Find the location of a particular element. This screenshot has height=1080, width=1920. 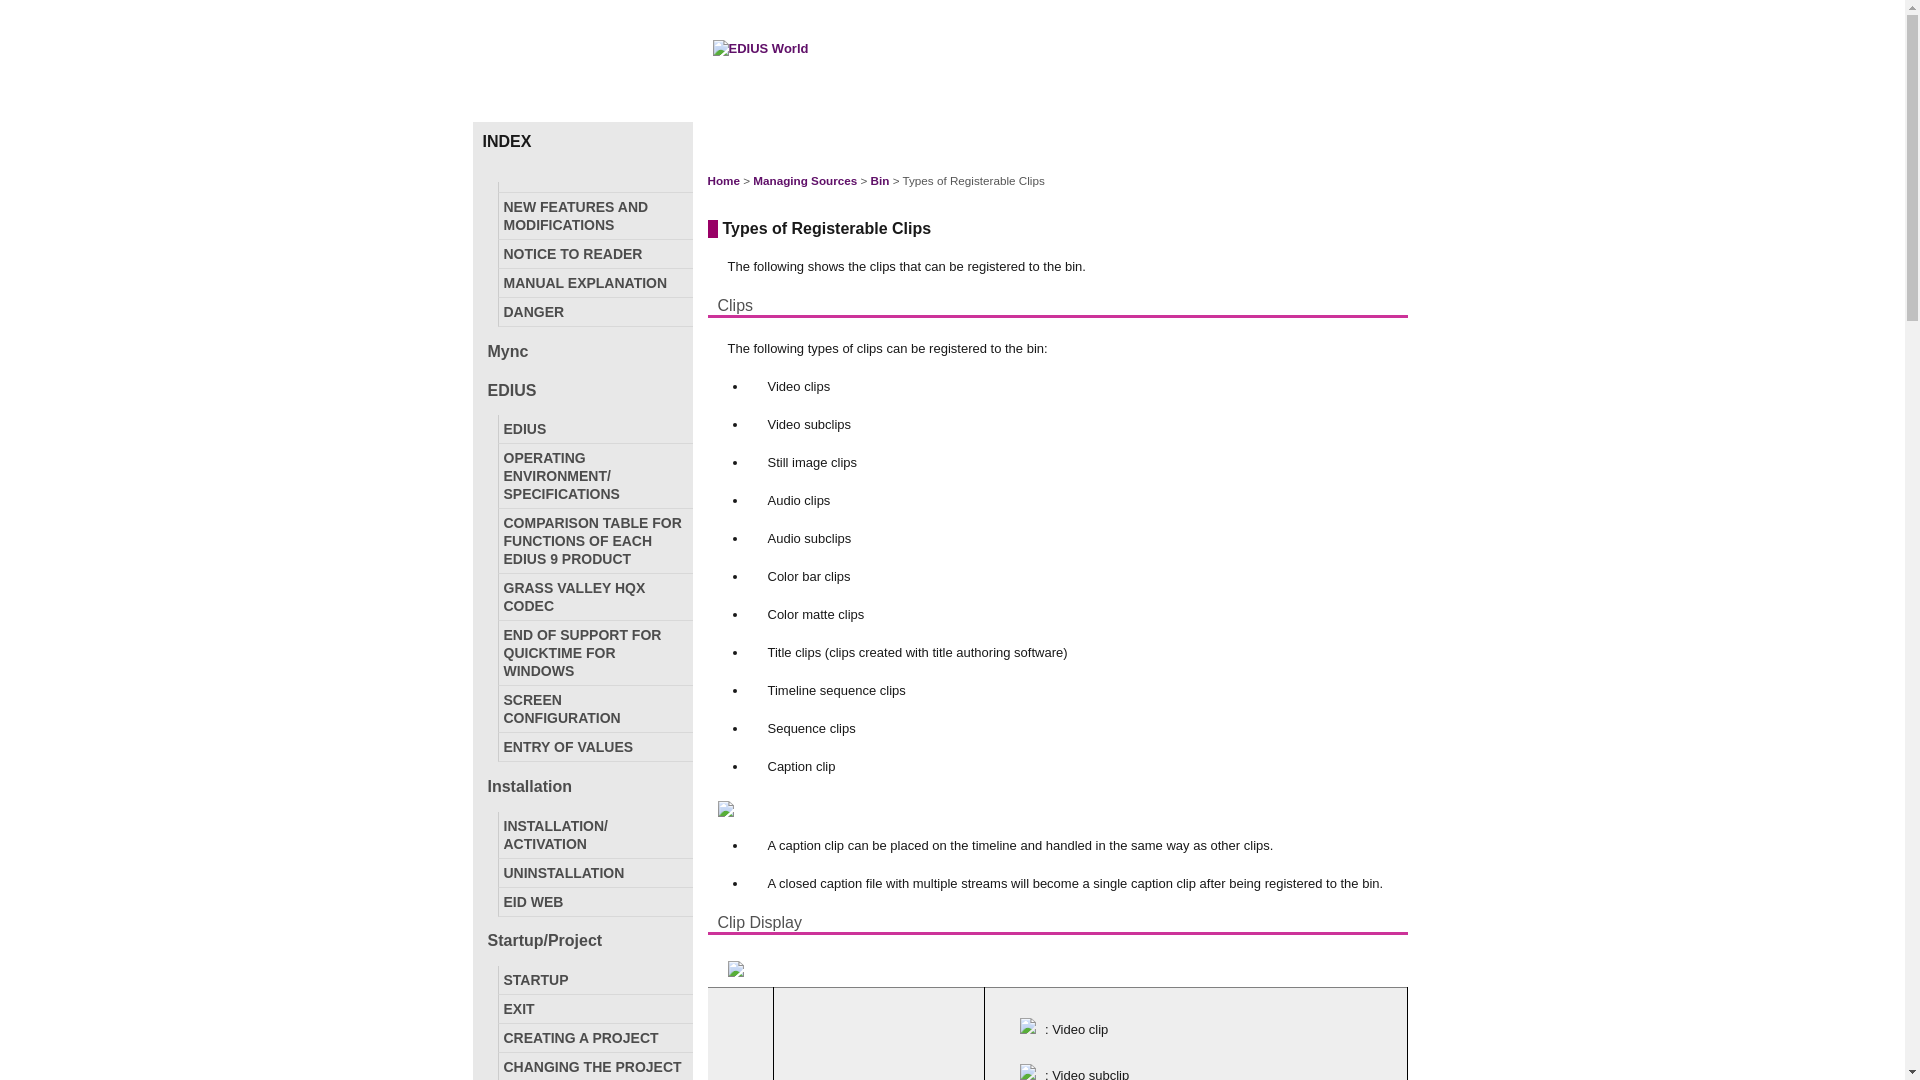

CHANGING THE PROJECT SETTING is located at coordinates (594, 1066).